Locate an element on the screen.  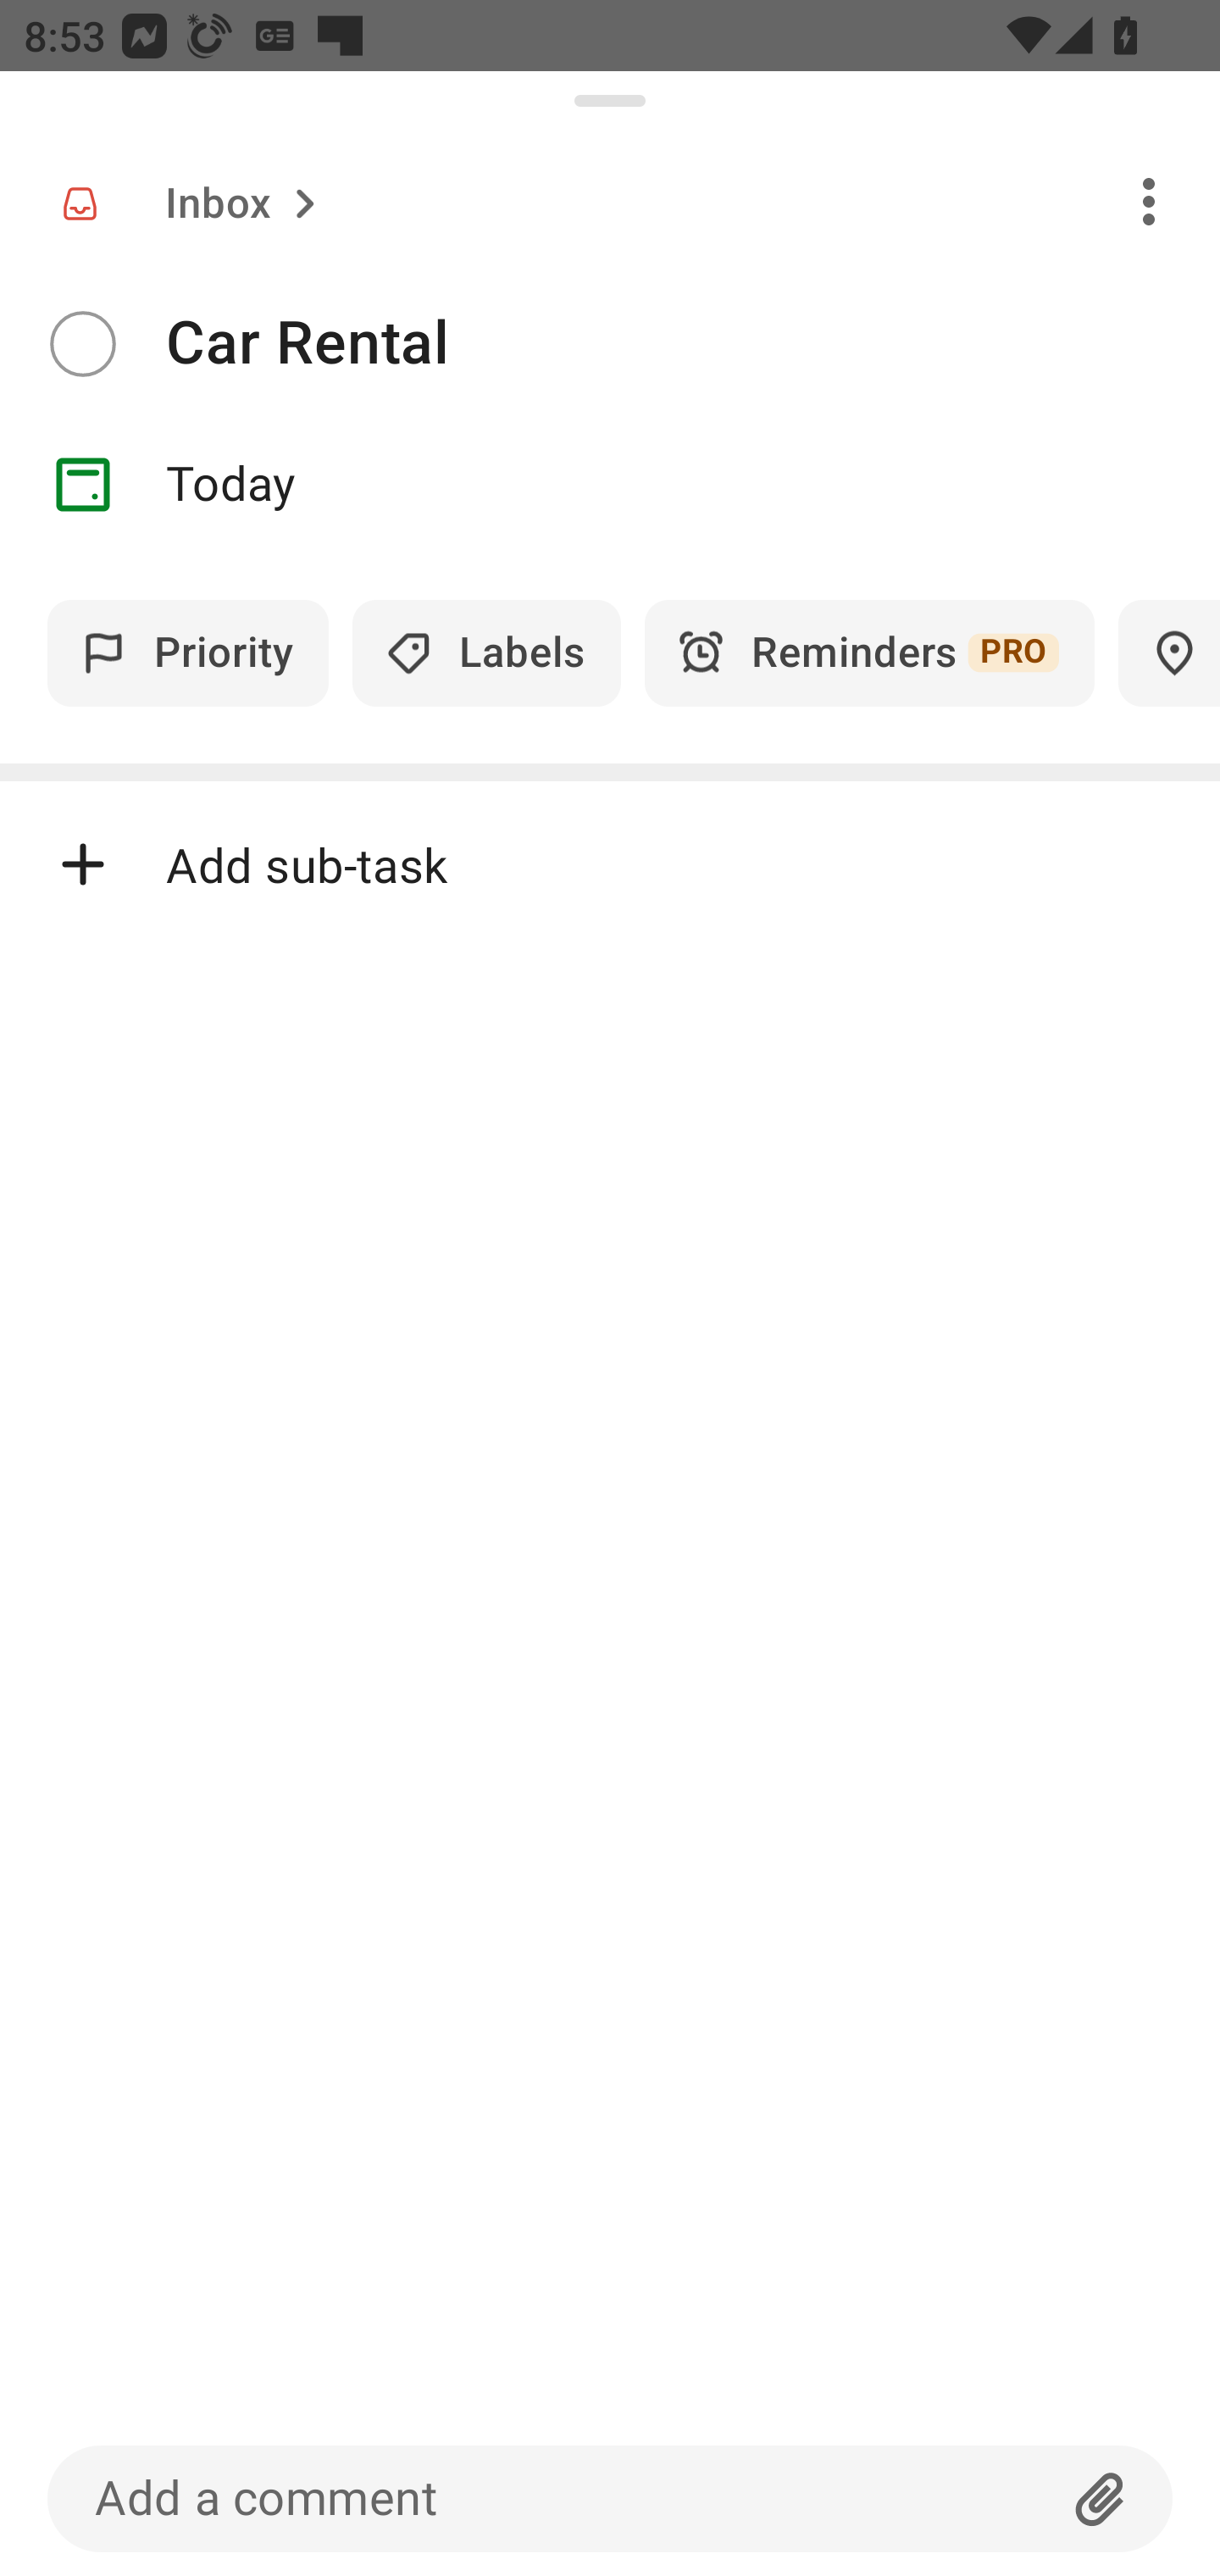
Priority is located at coordinates (188, 652).